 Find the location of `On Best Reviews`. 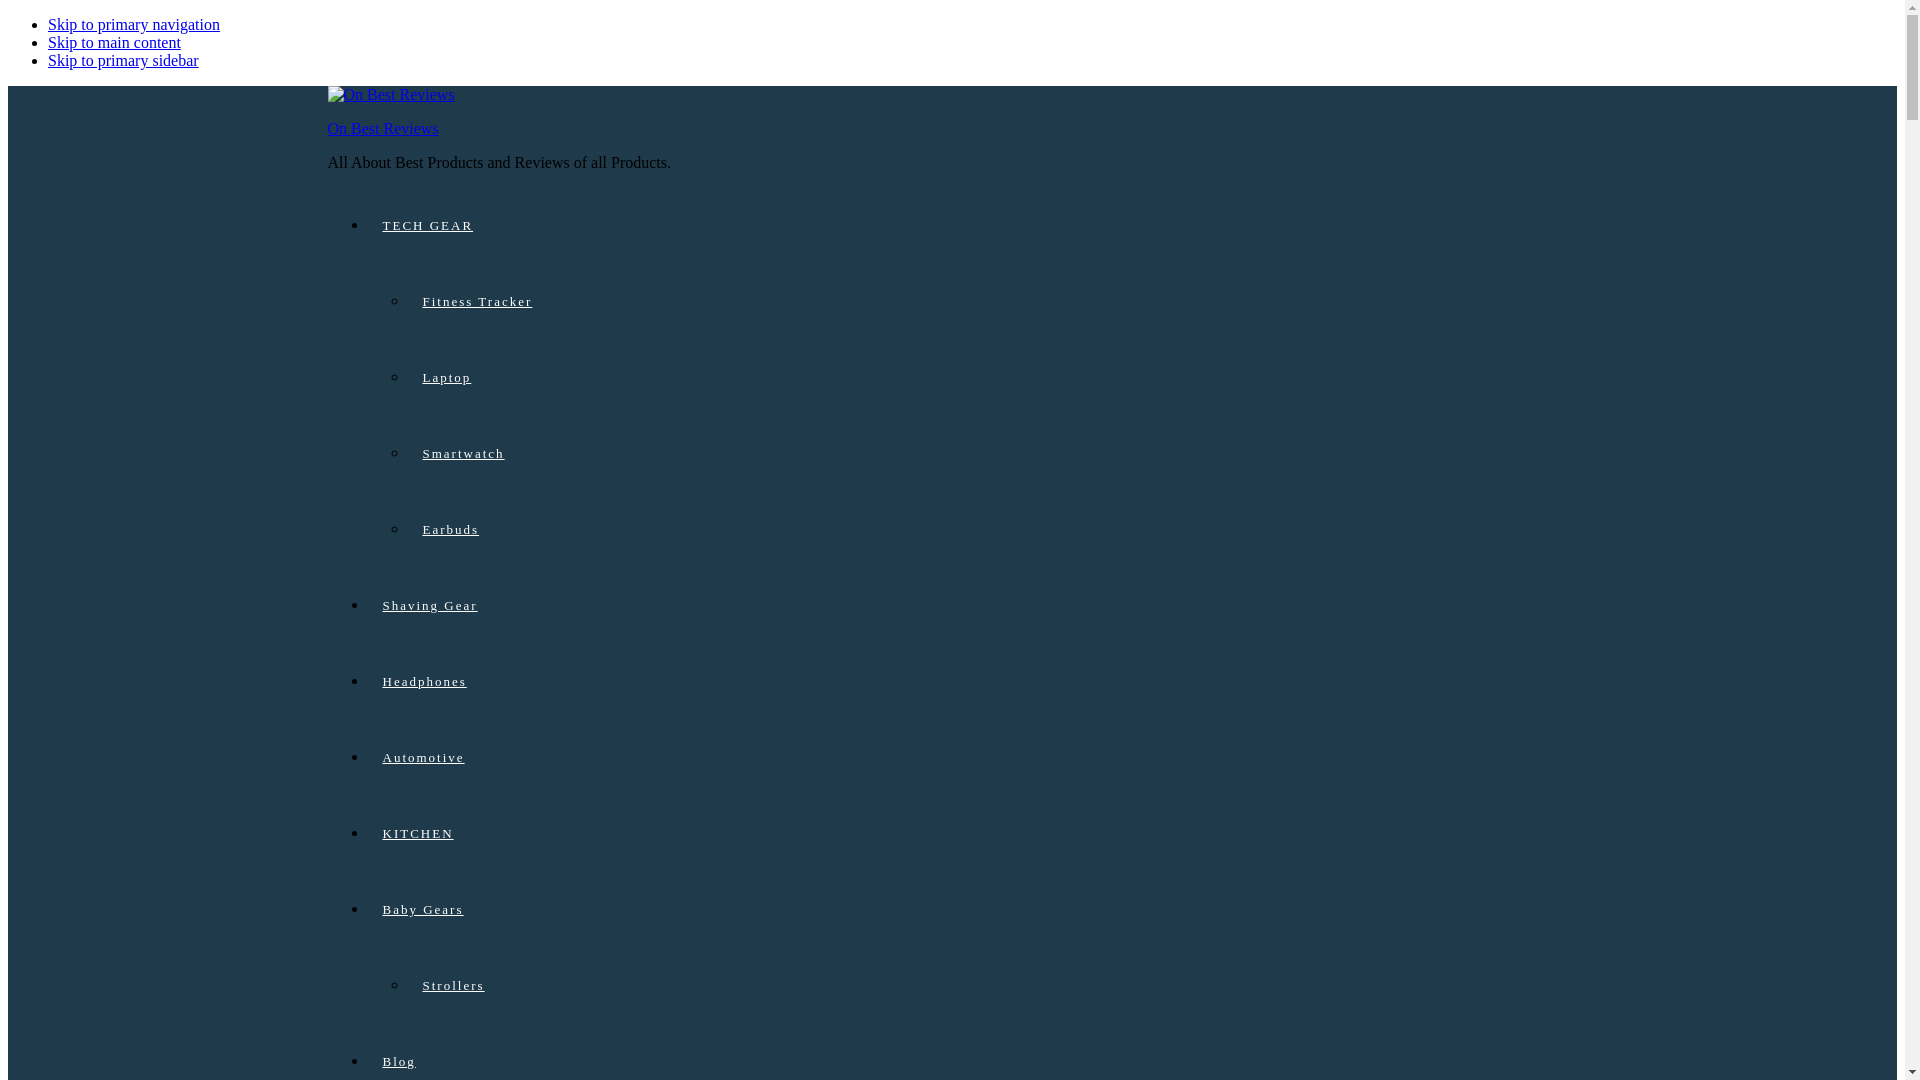

On Best Reviews is located at coordinates (384, 128).